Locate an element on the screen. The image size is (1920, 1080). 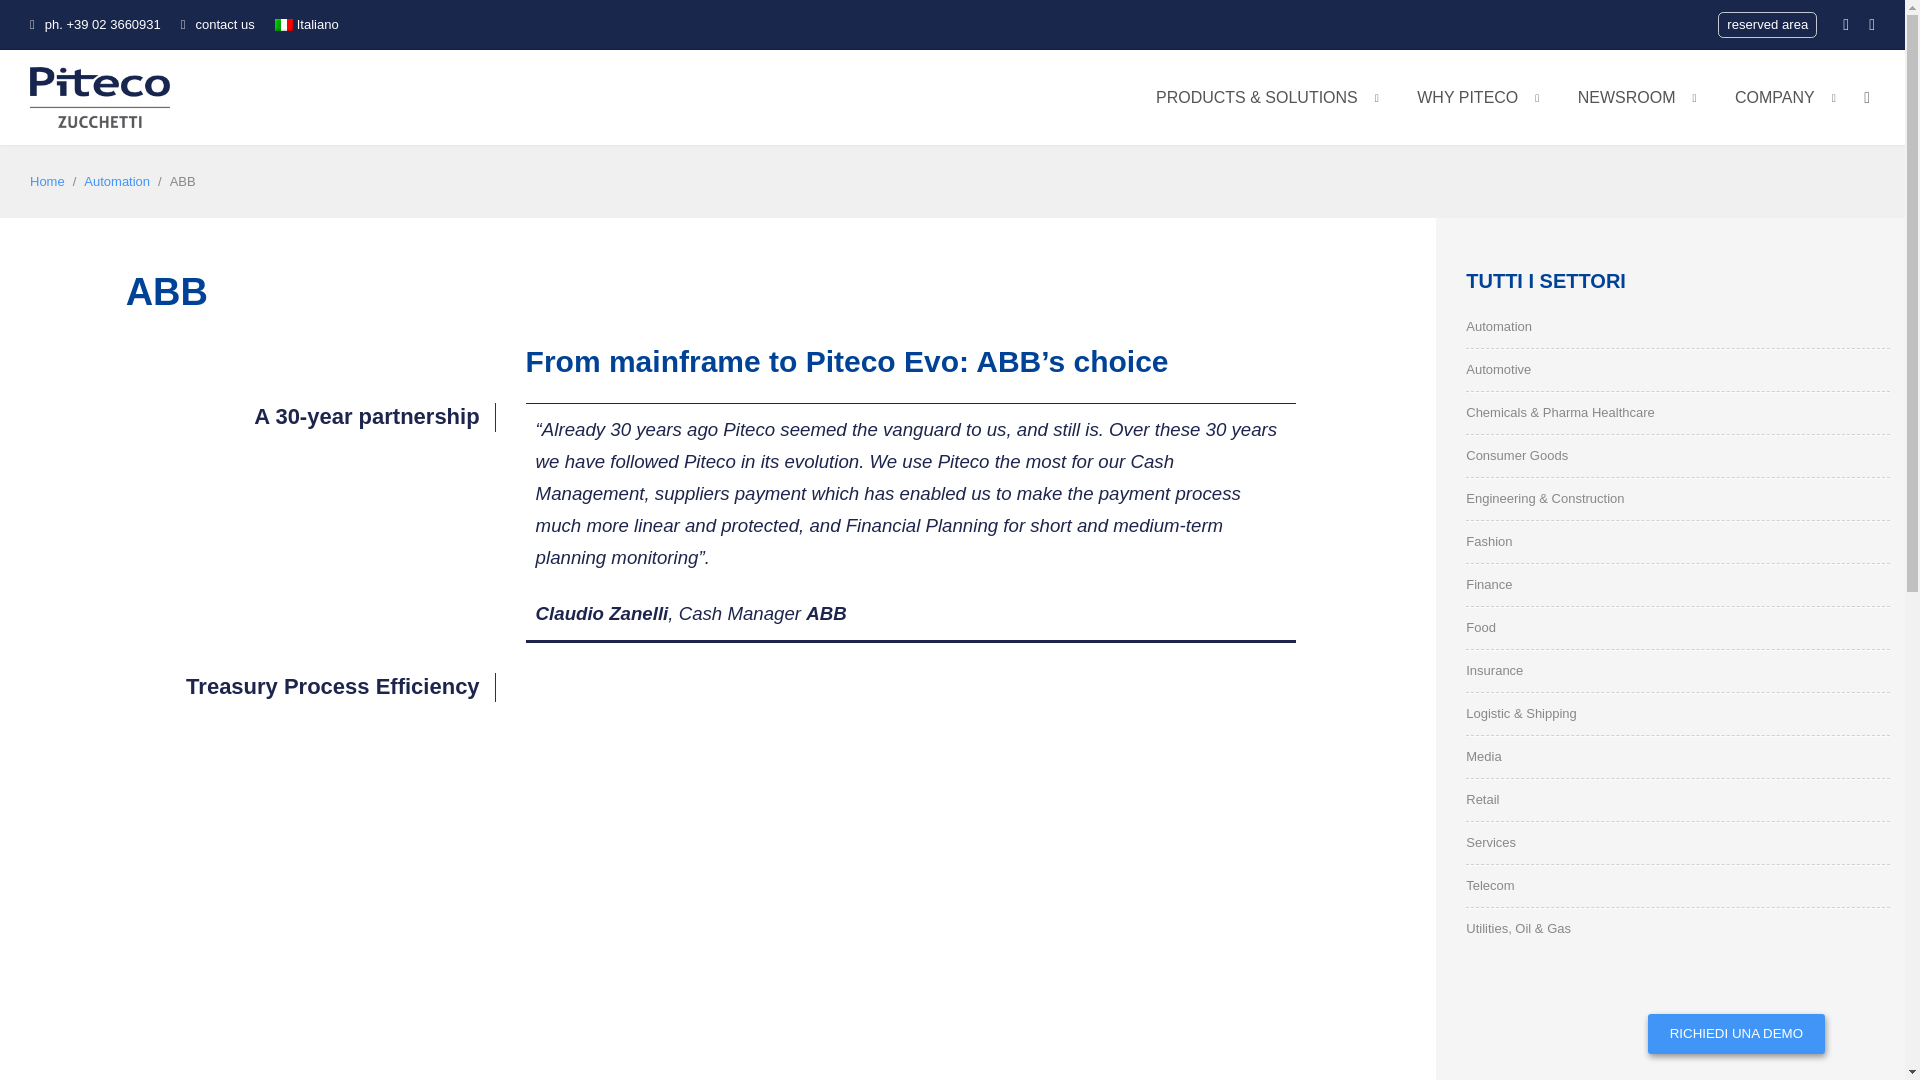
reserved area is located at coordinates (1767, 24).